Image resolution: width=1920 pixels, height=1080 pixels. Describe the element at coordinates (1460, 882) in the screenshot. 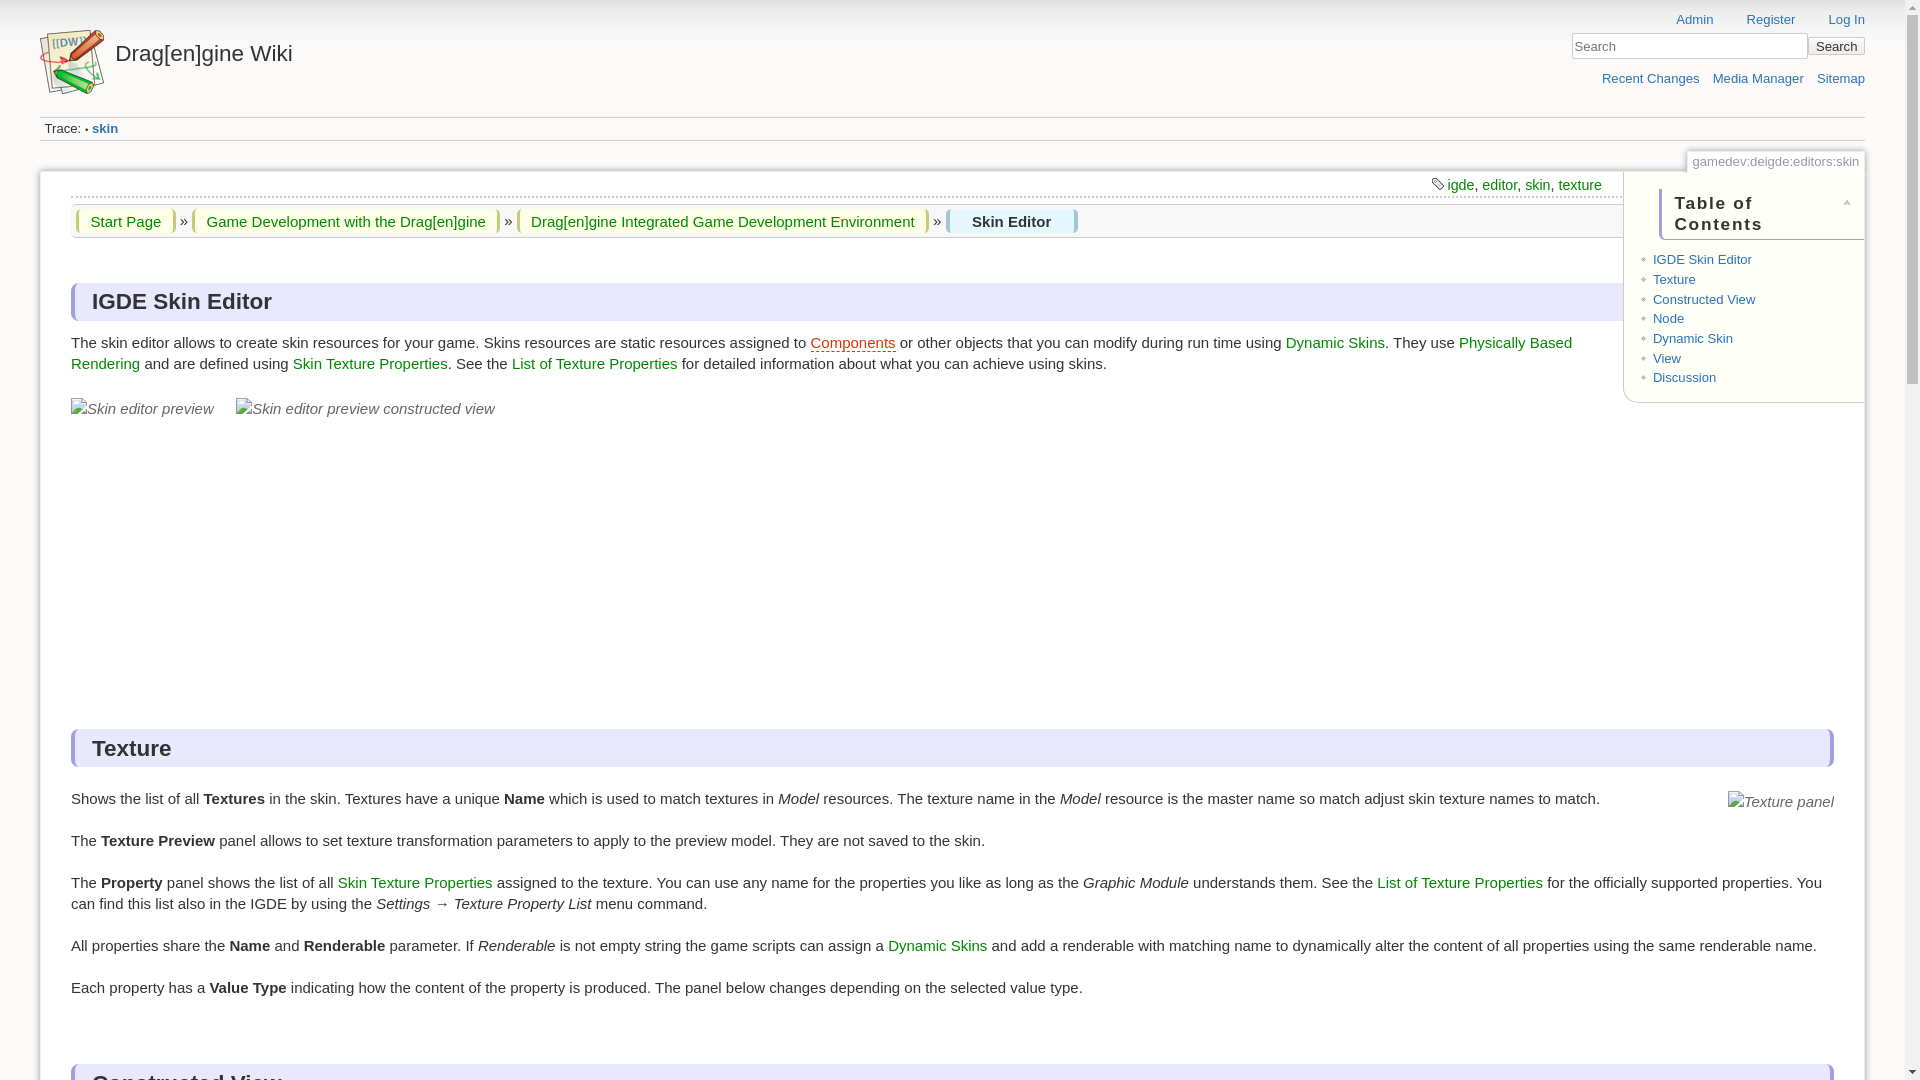

I see `List of Texture Properties` at that location.